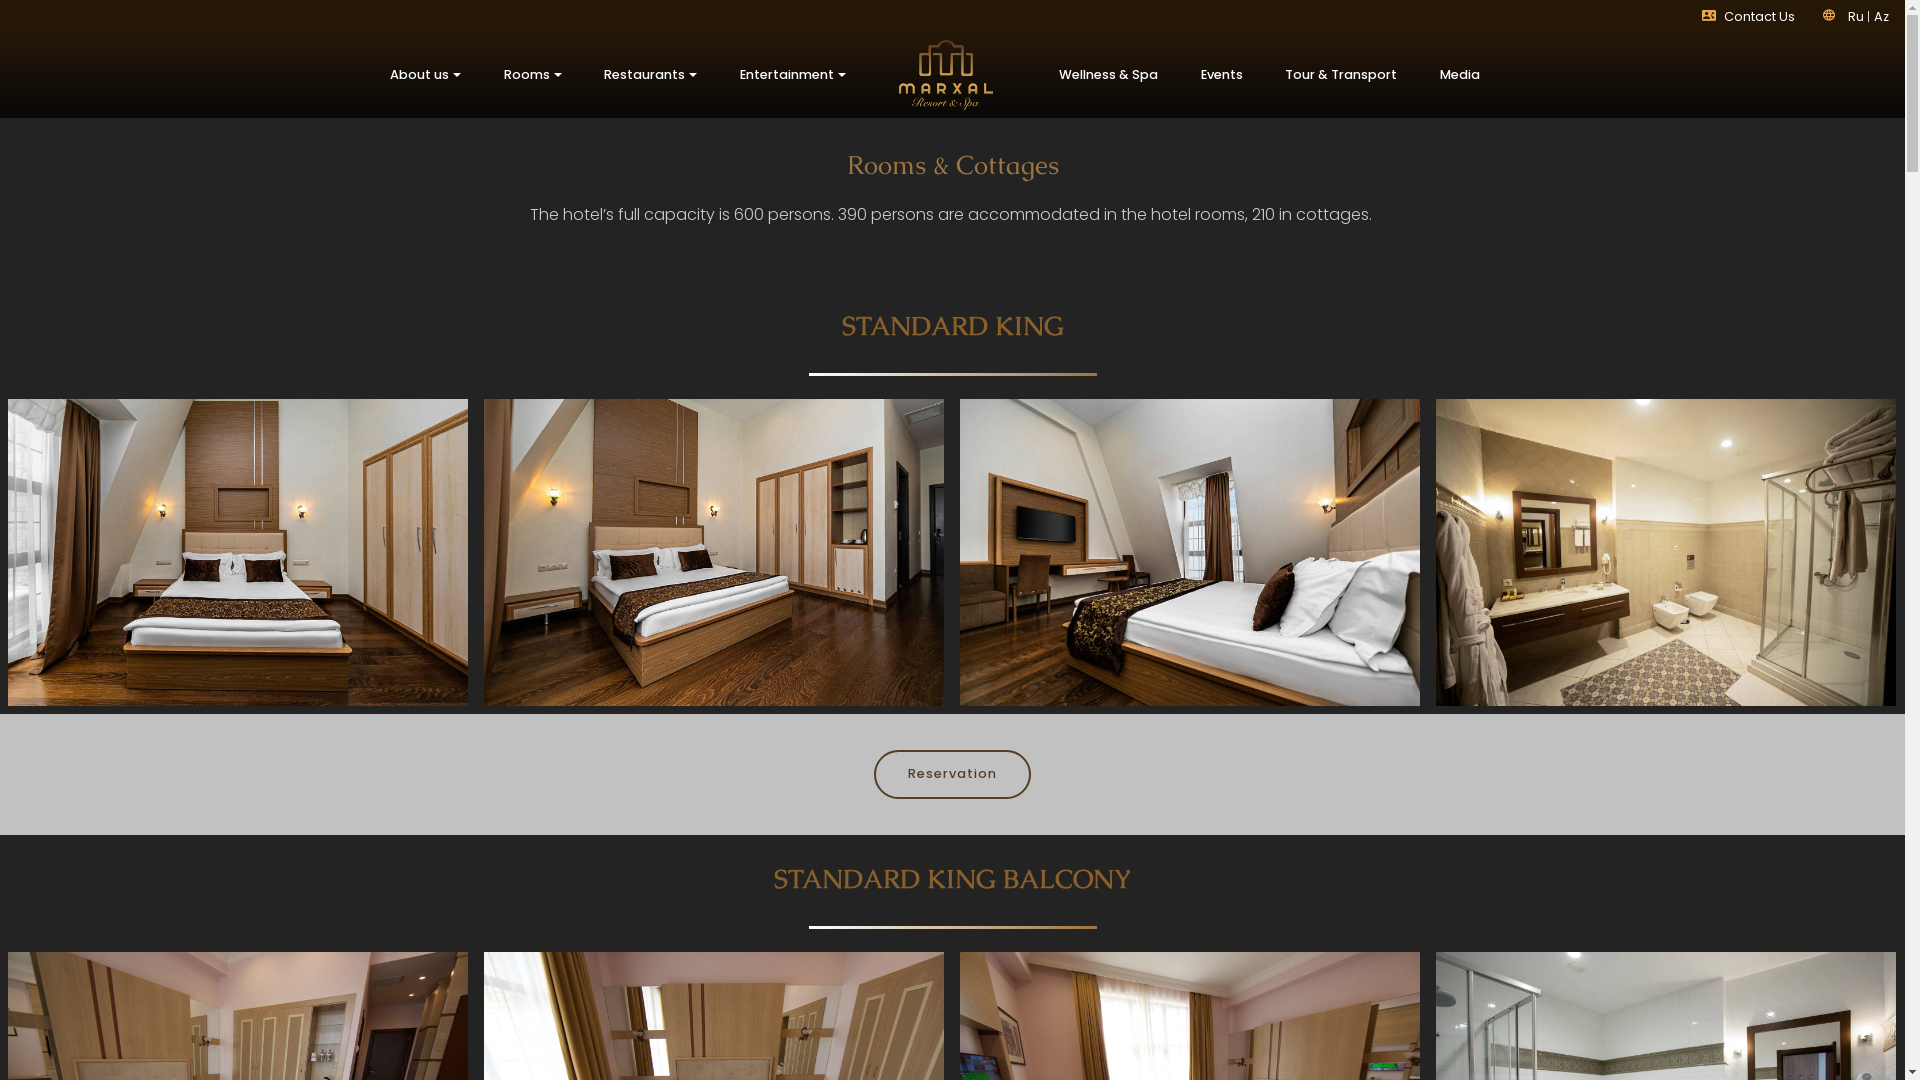  I want to click on About us, so click(426, 75).